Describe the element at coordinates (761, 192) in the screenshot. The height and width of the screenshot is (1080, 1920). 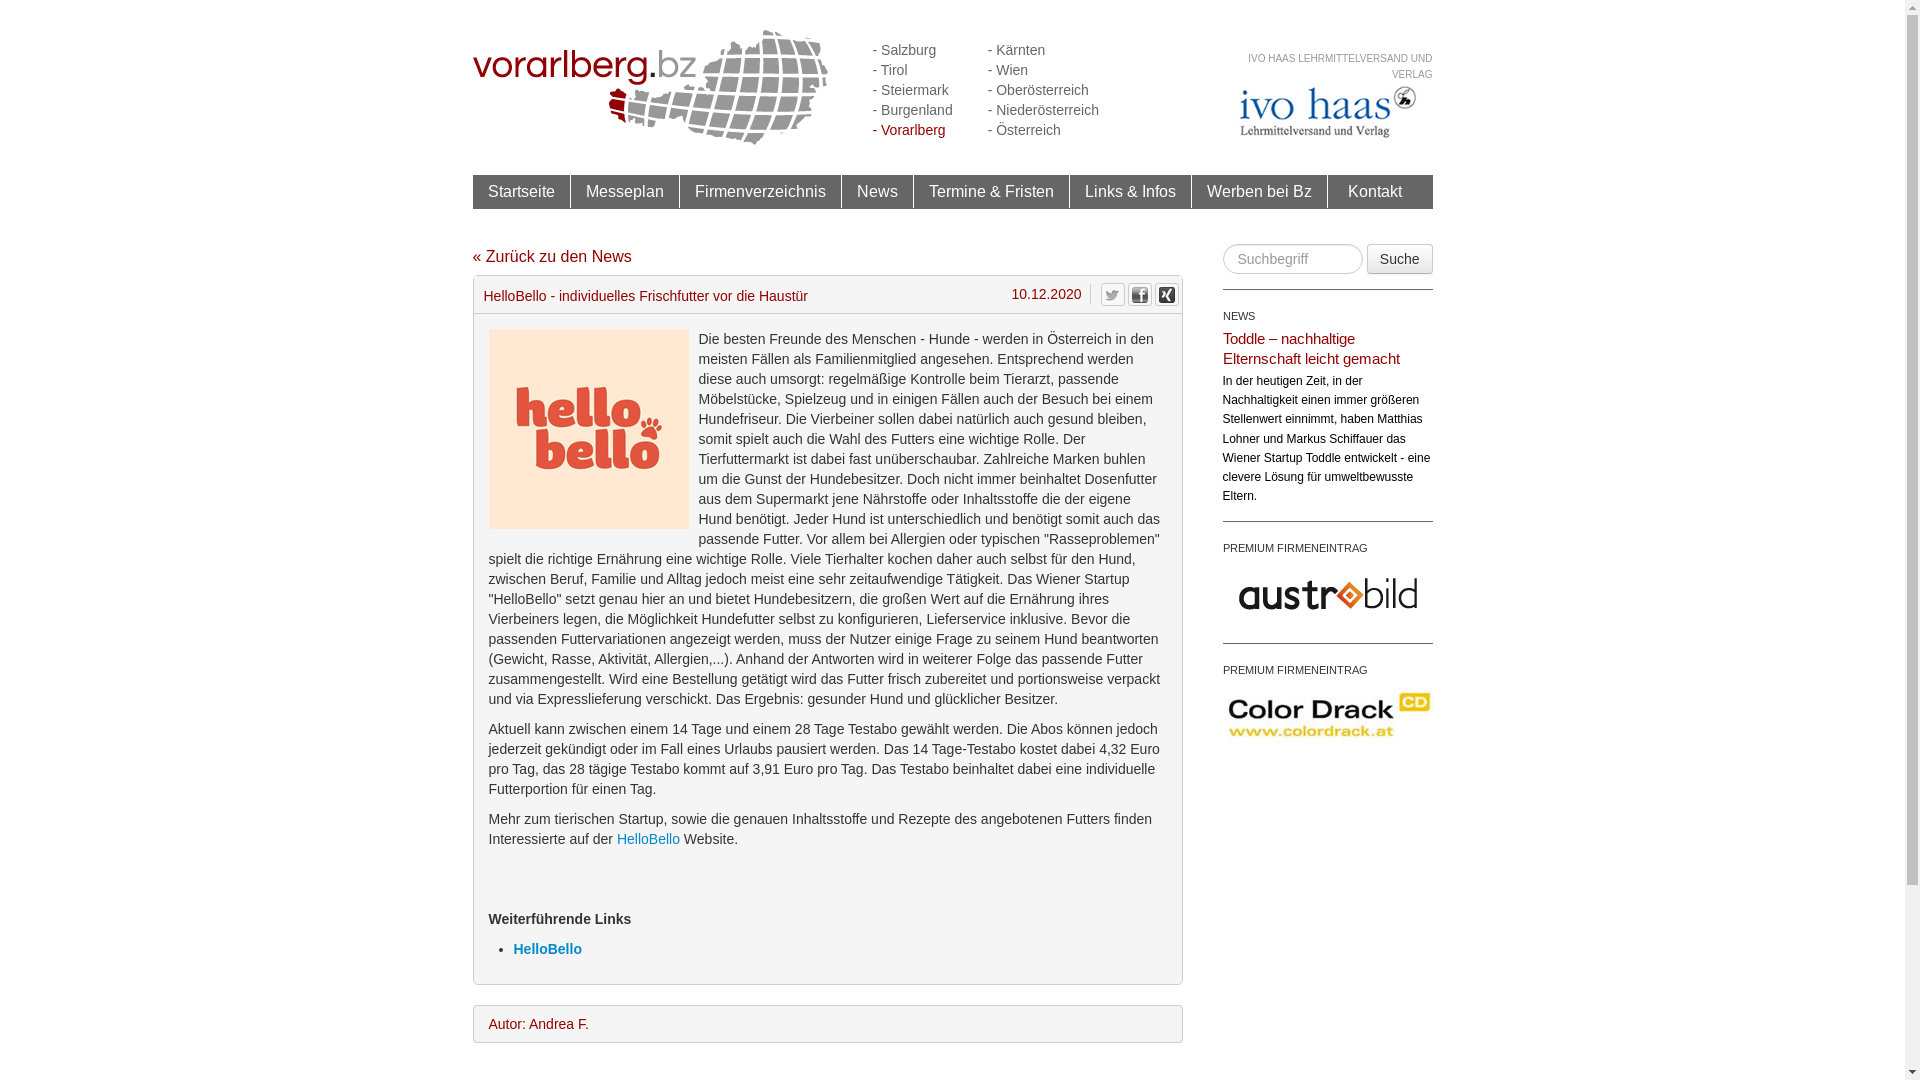
I see `Firmenverzeichnis` at that location.